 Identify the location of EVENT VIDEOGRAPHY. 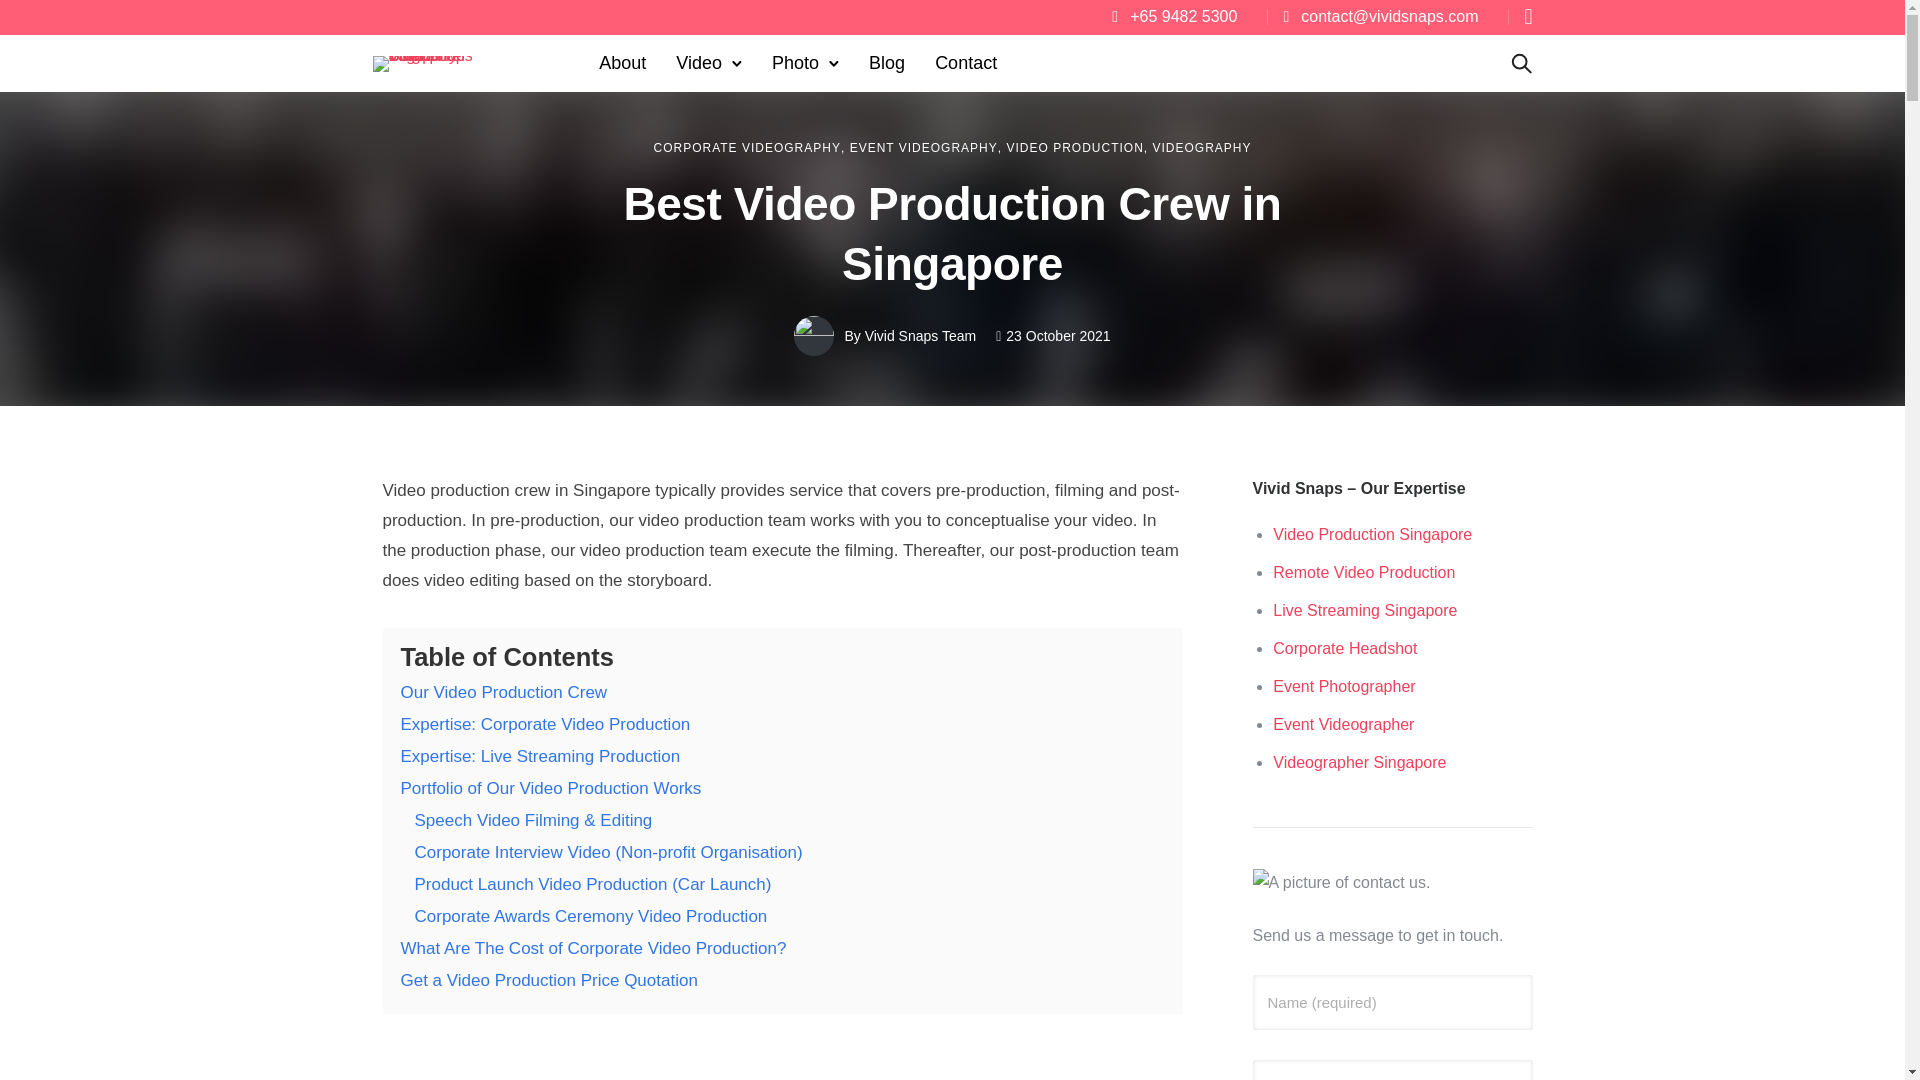
(924, 148).